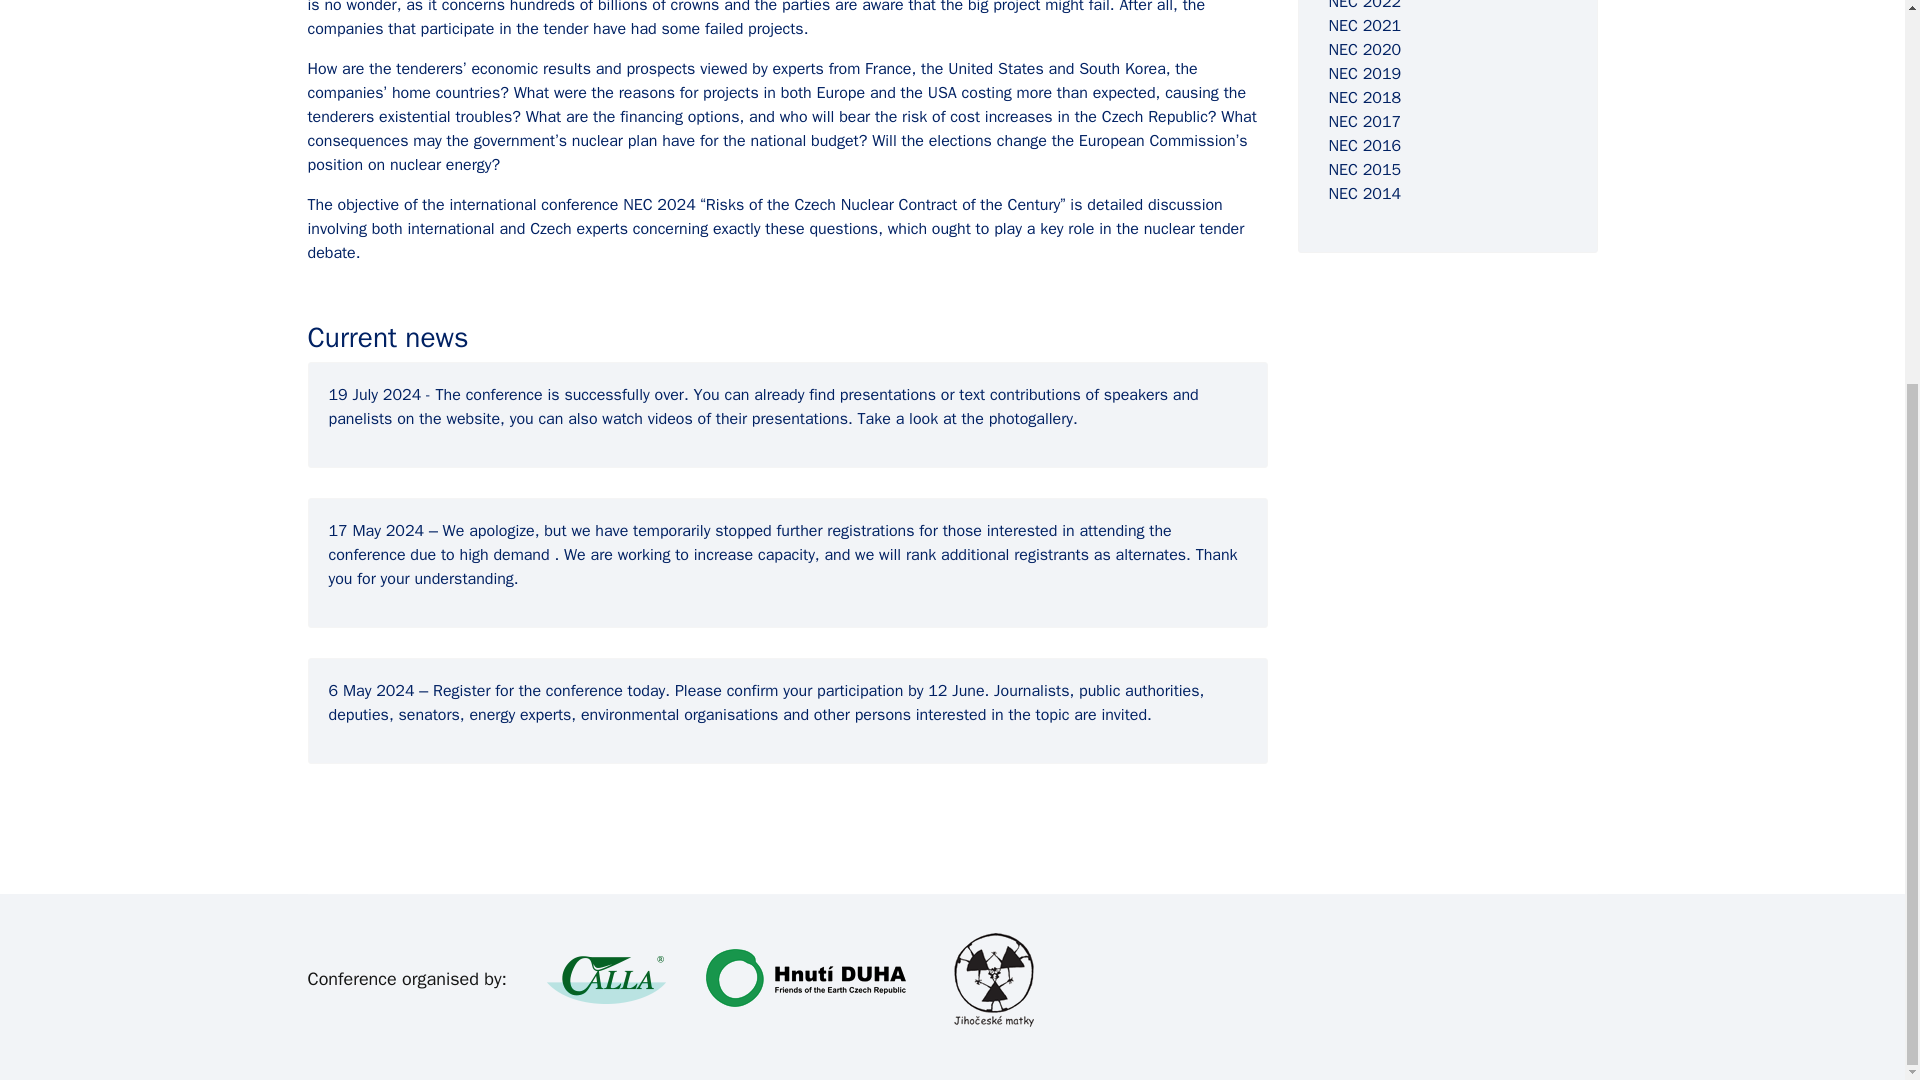 Image resolution: width=1920 pixels, height=1080 pixels. What do you see at coordinates (1364, 170) in the screenshot?
I see `NEC 2015` at bounding box center [1364, 170].